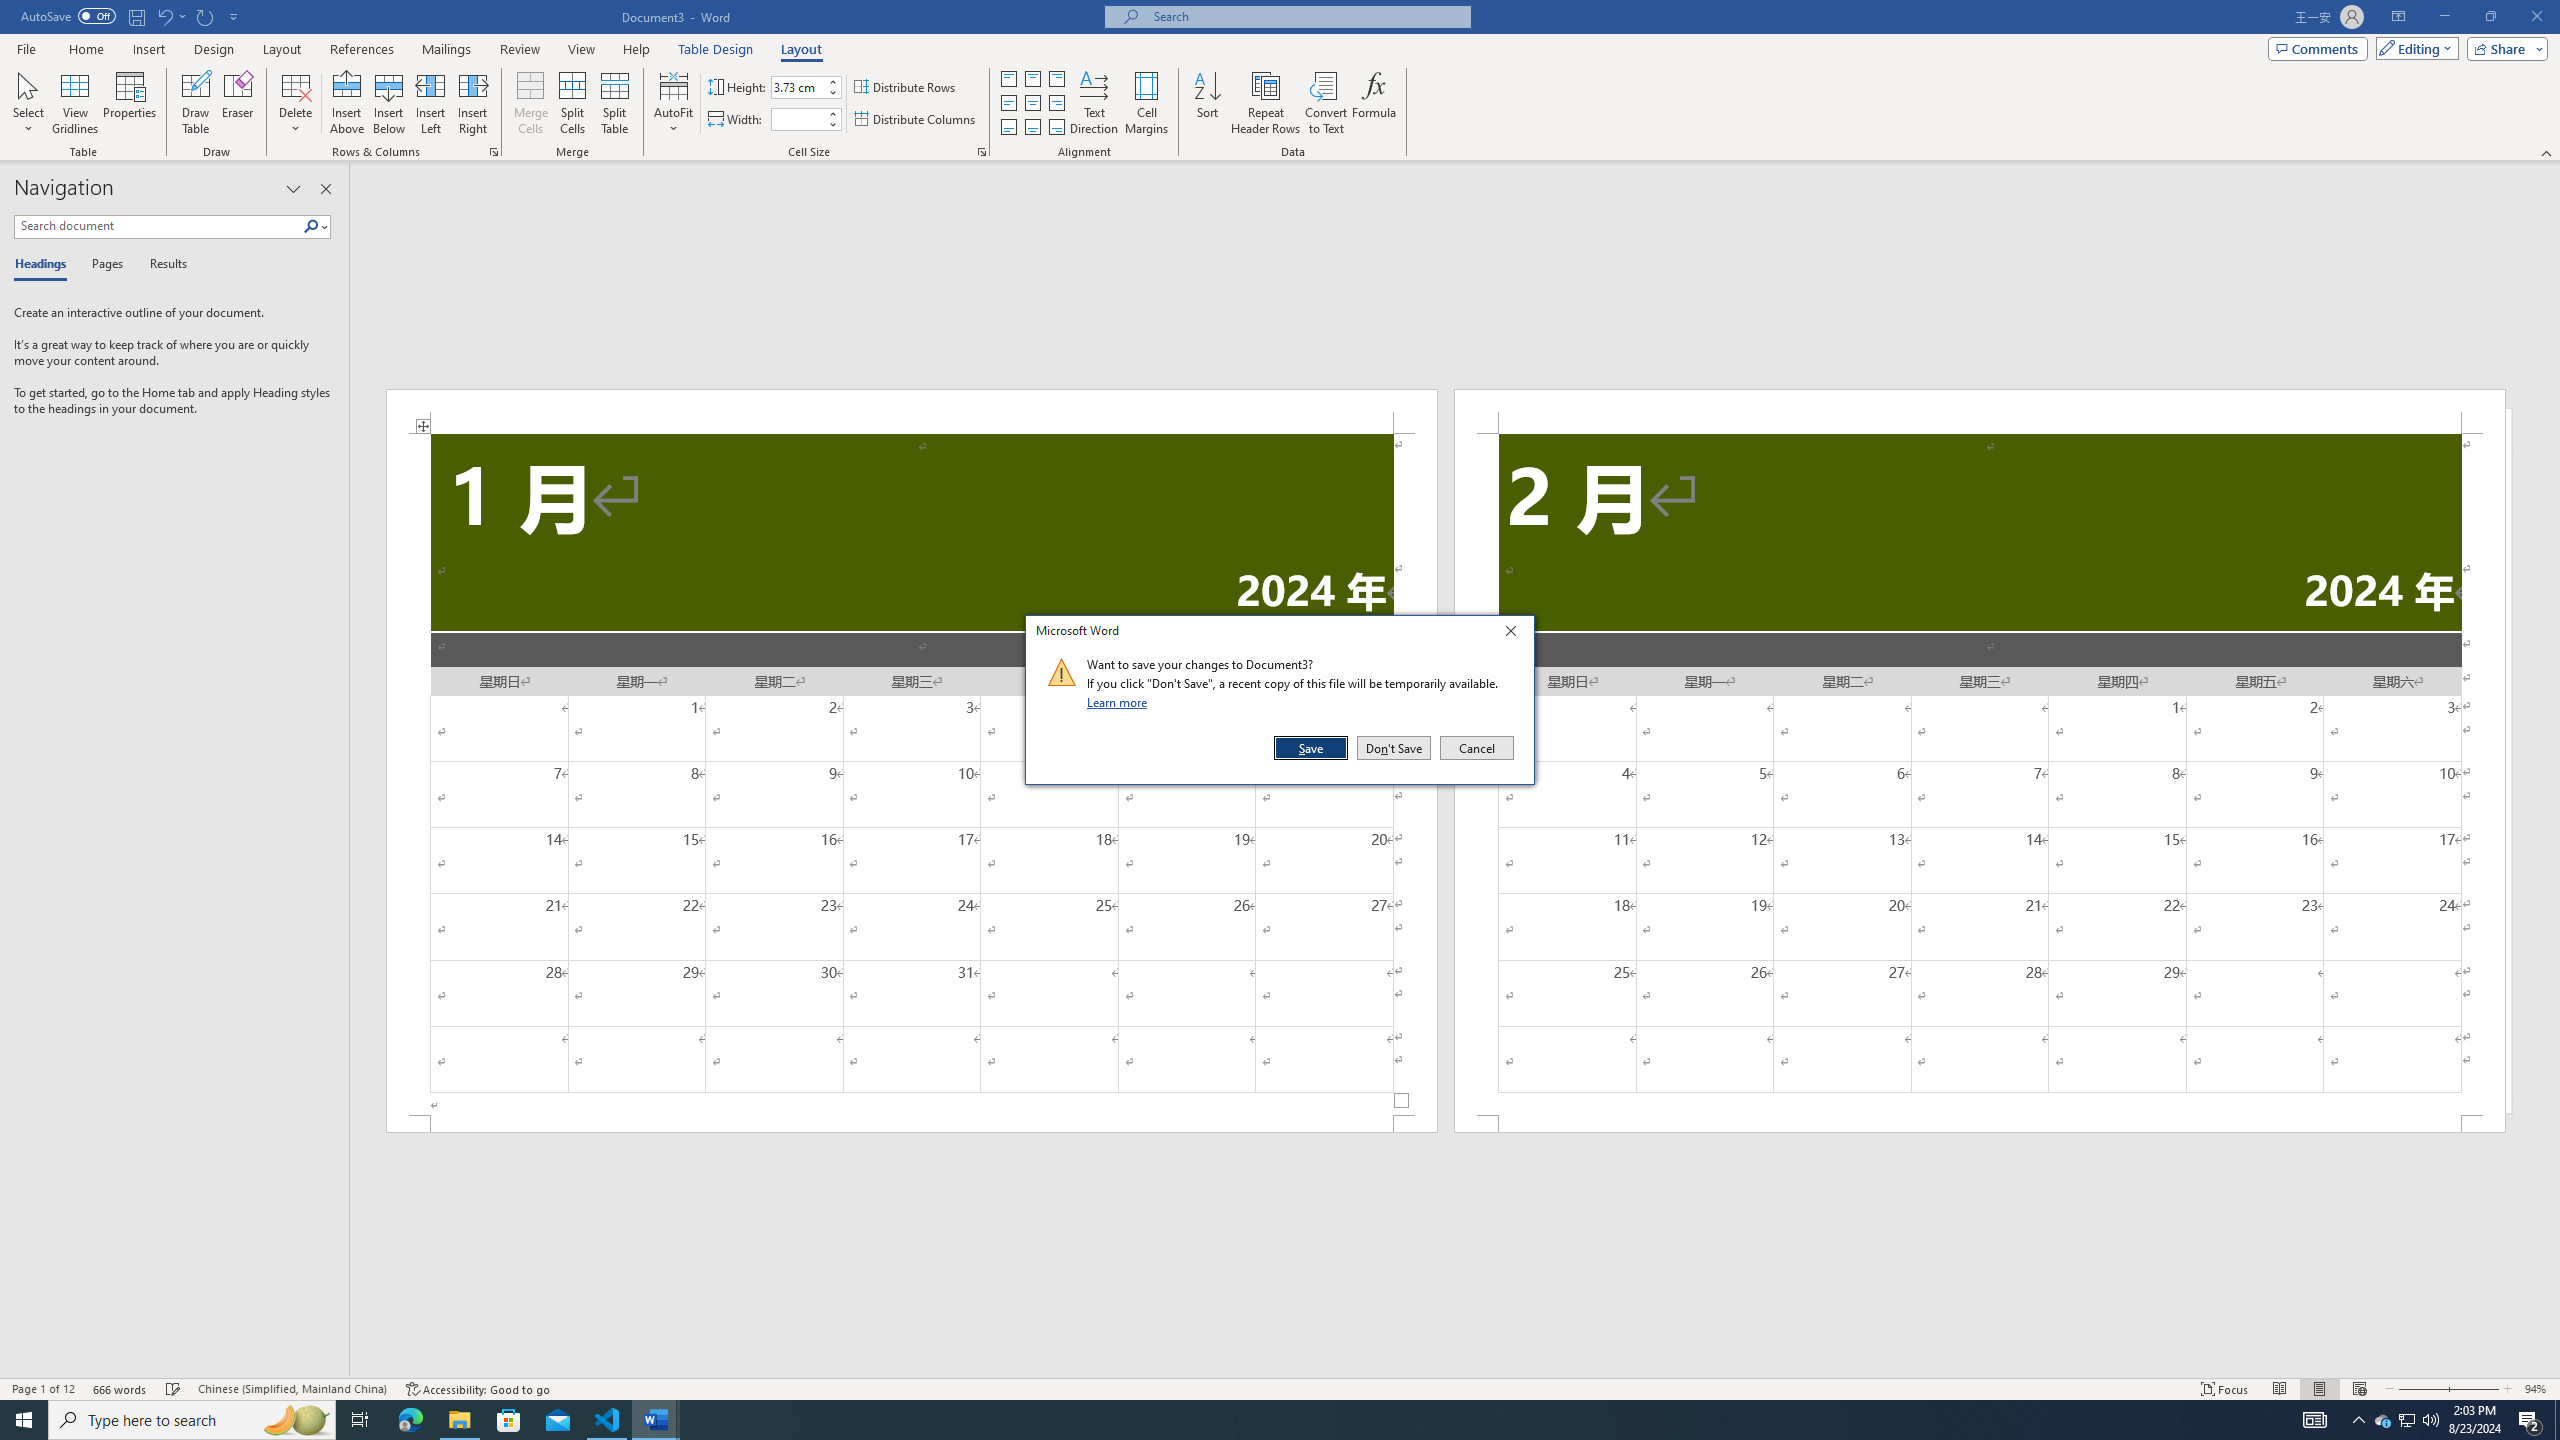 This screenshot has width=2560, height=1440. Describe the element at coordinates (716, 49) in the screenshot. I see `Table Design` at that location.